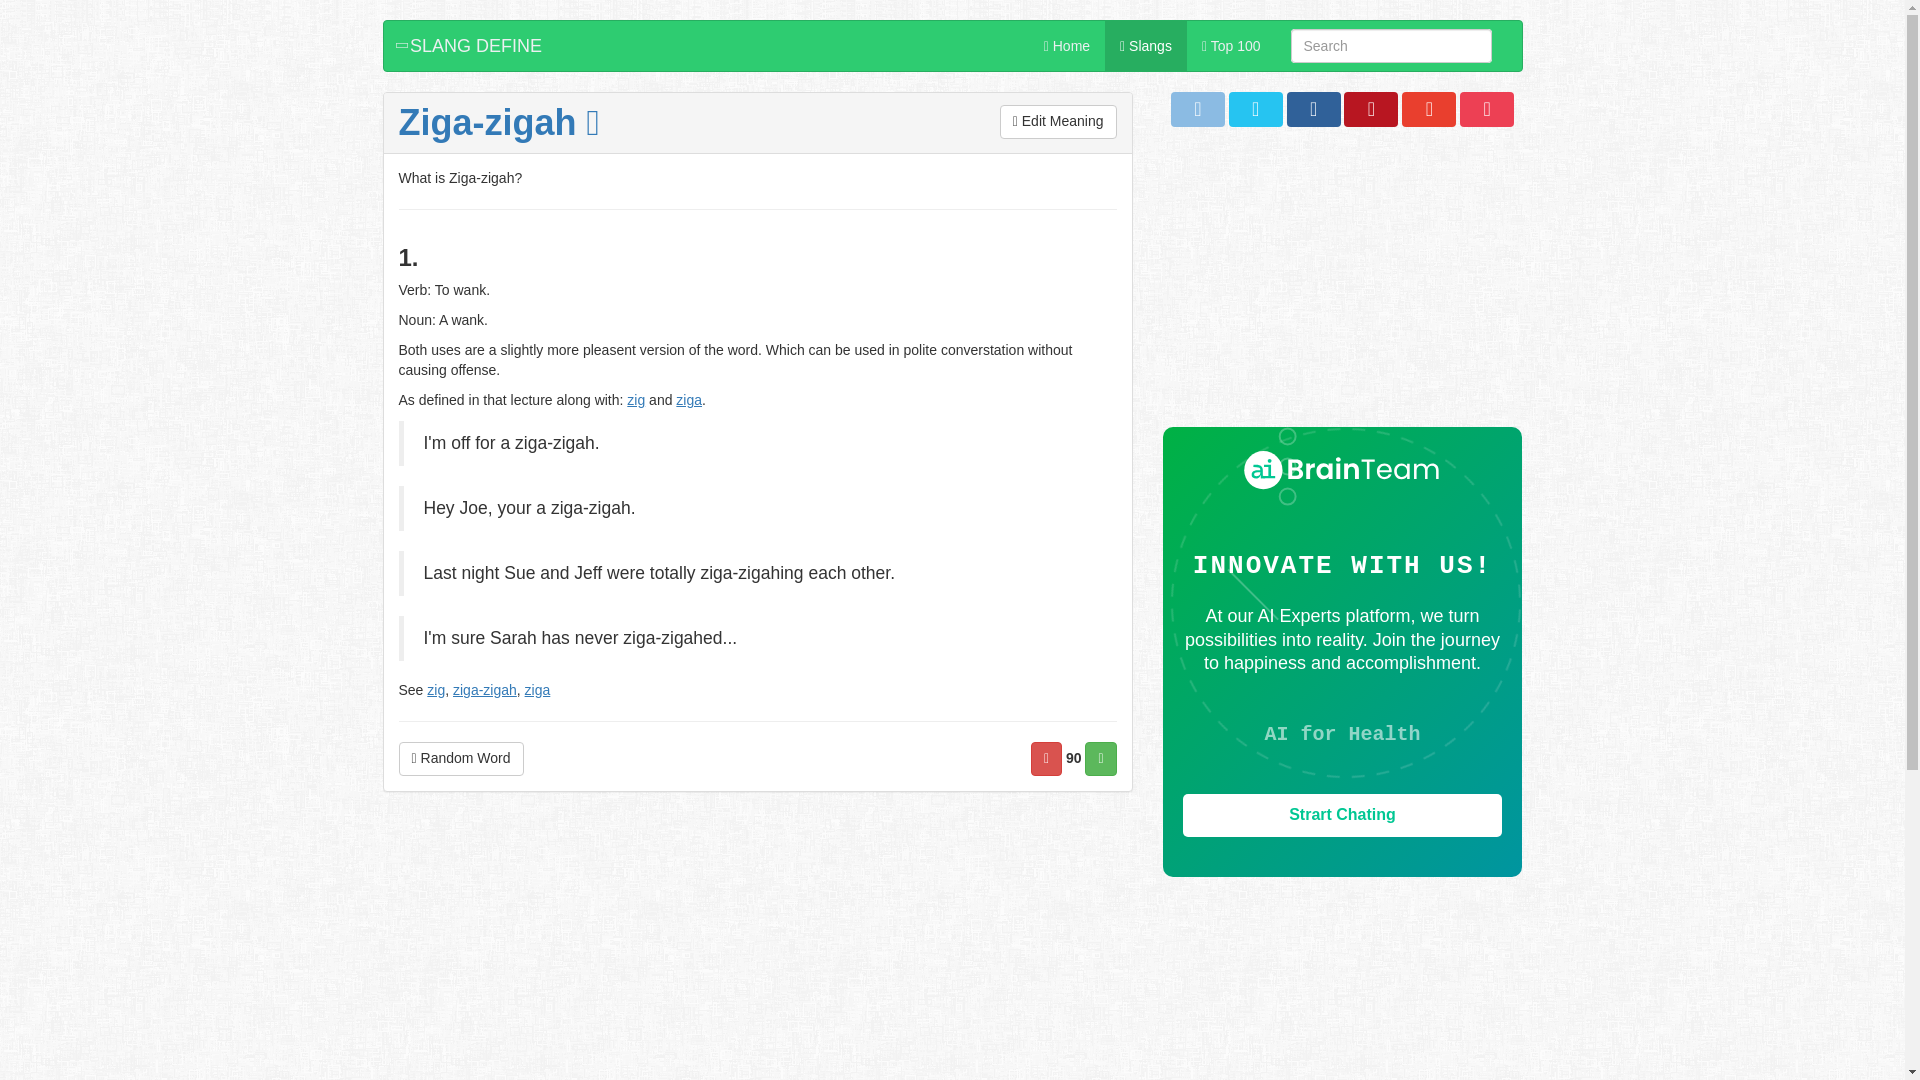 The width and height of the screenshot is (1920, 1080). What do you see at coordinates (1231, 46) in the screenshot?
I see `Top 100` at bounding box center [1231, 46].